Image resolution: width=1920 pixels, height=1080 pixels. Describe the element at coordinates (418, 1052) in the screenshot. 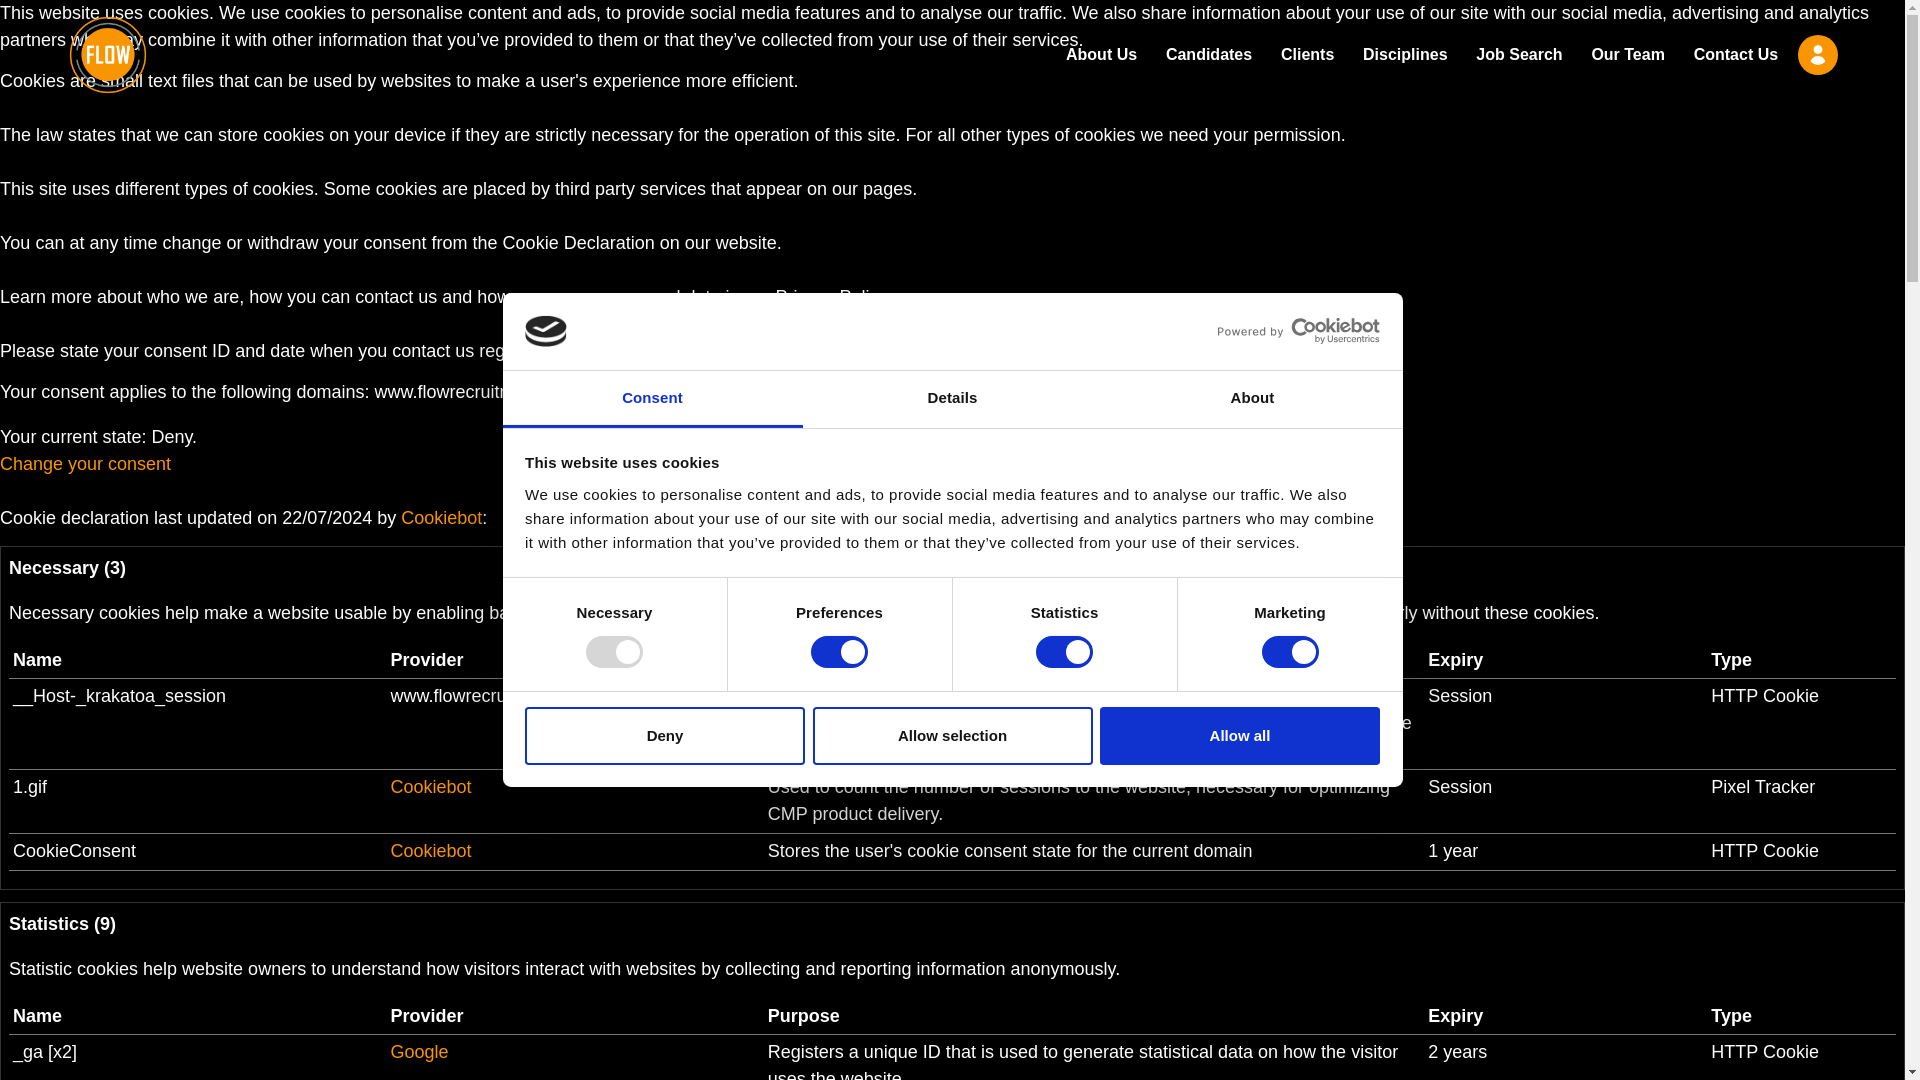

I see `Google's privacy policy` at that location.